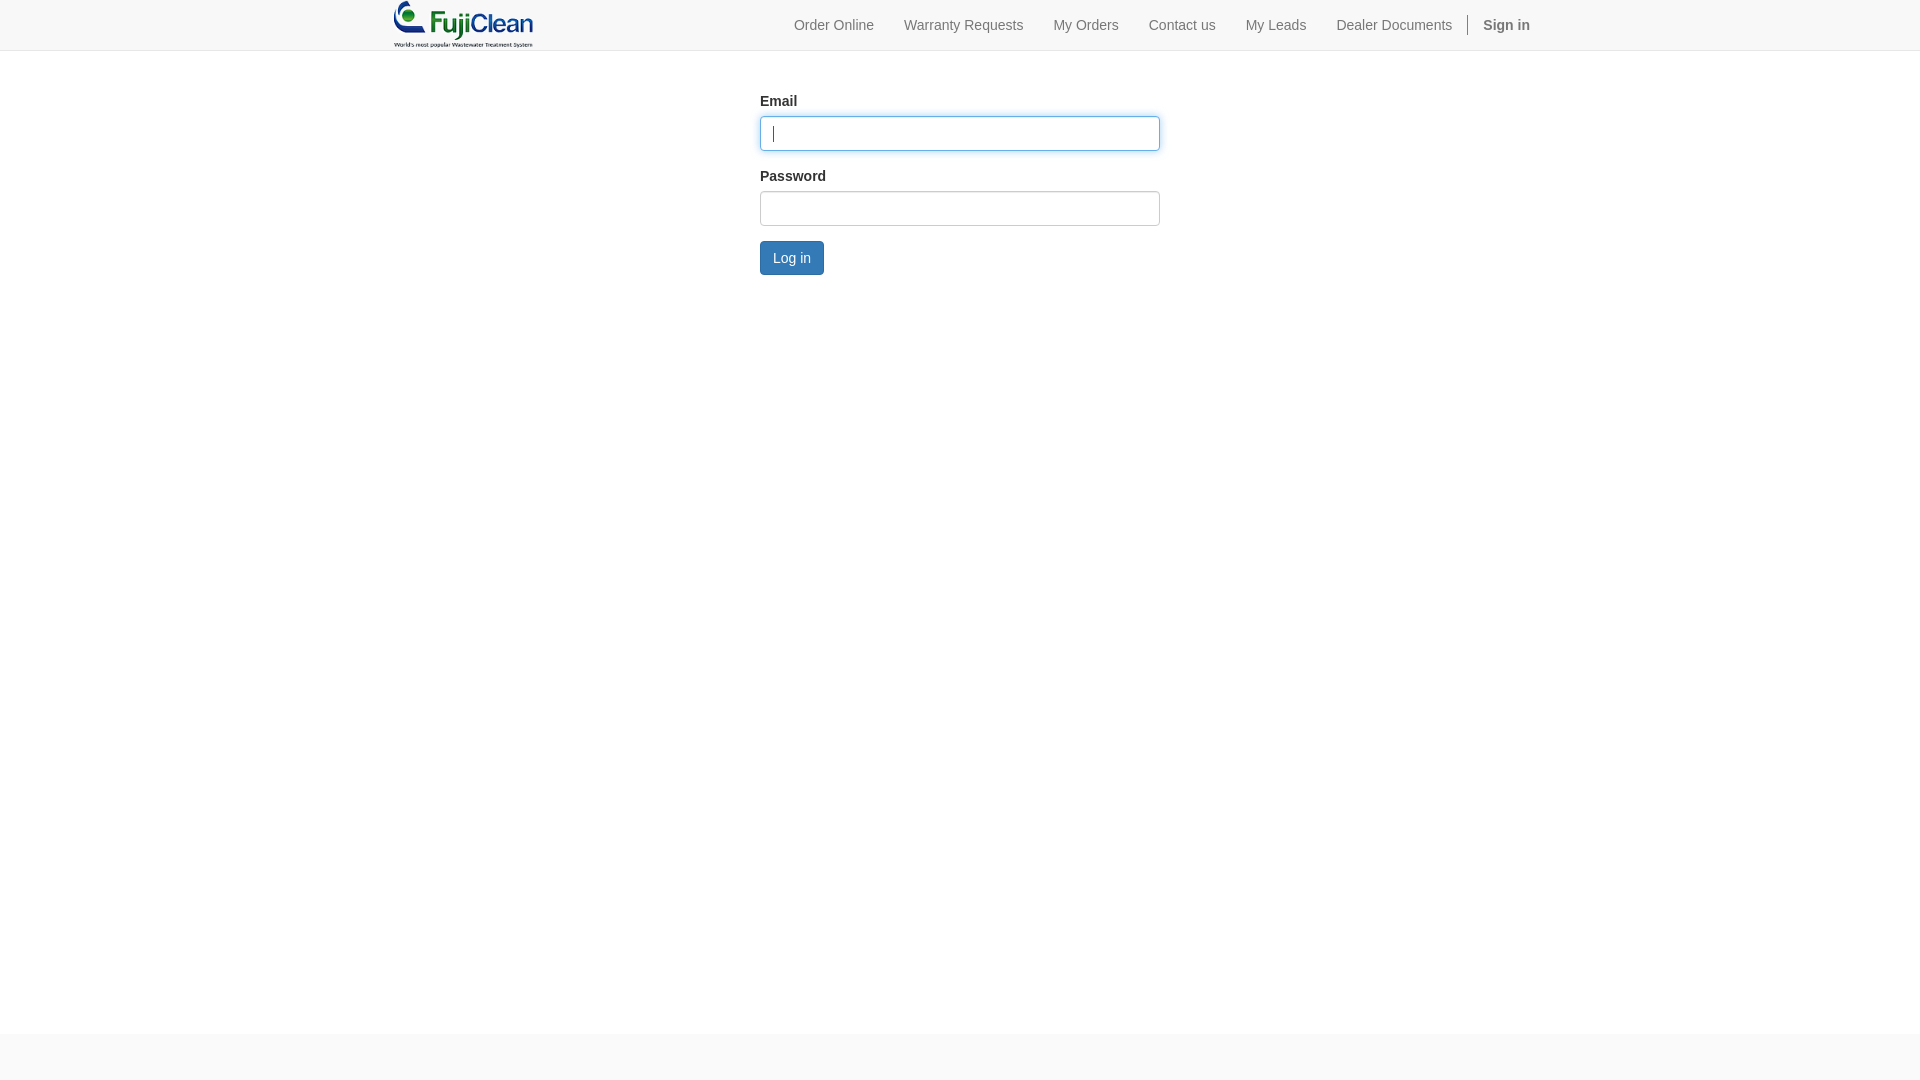 This screenshot has width=1920, height=1080. Describe the element at coordinates (964, 25) in the screenshot. I see `Warranty Requests` at that location.